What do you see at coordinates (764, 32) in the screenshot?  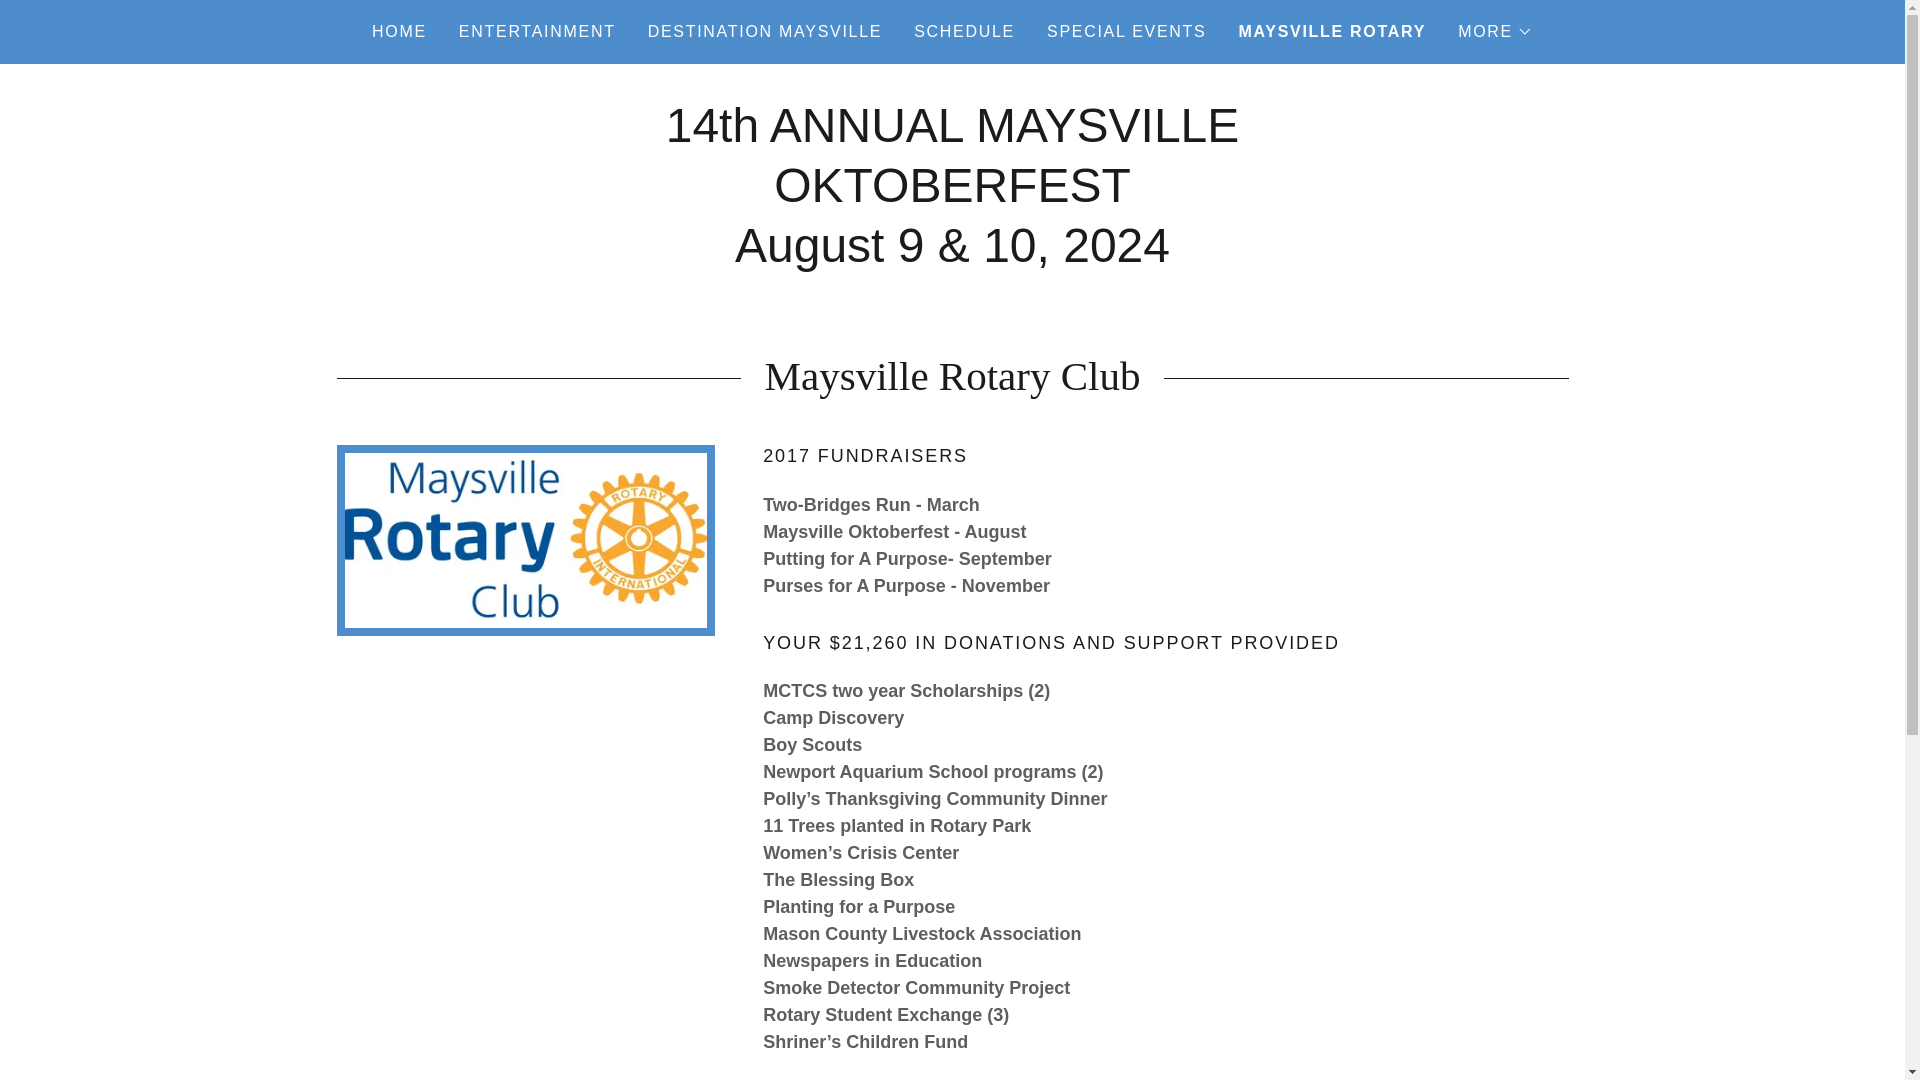 I see `DESTINATION MAYSVILLE` at bounding box center [764, 32].